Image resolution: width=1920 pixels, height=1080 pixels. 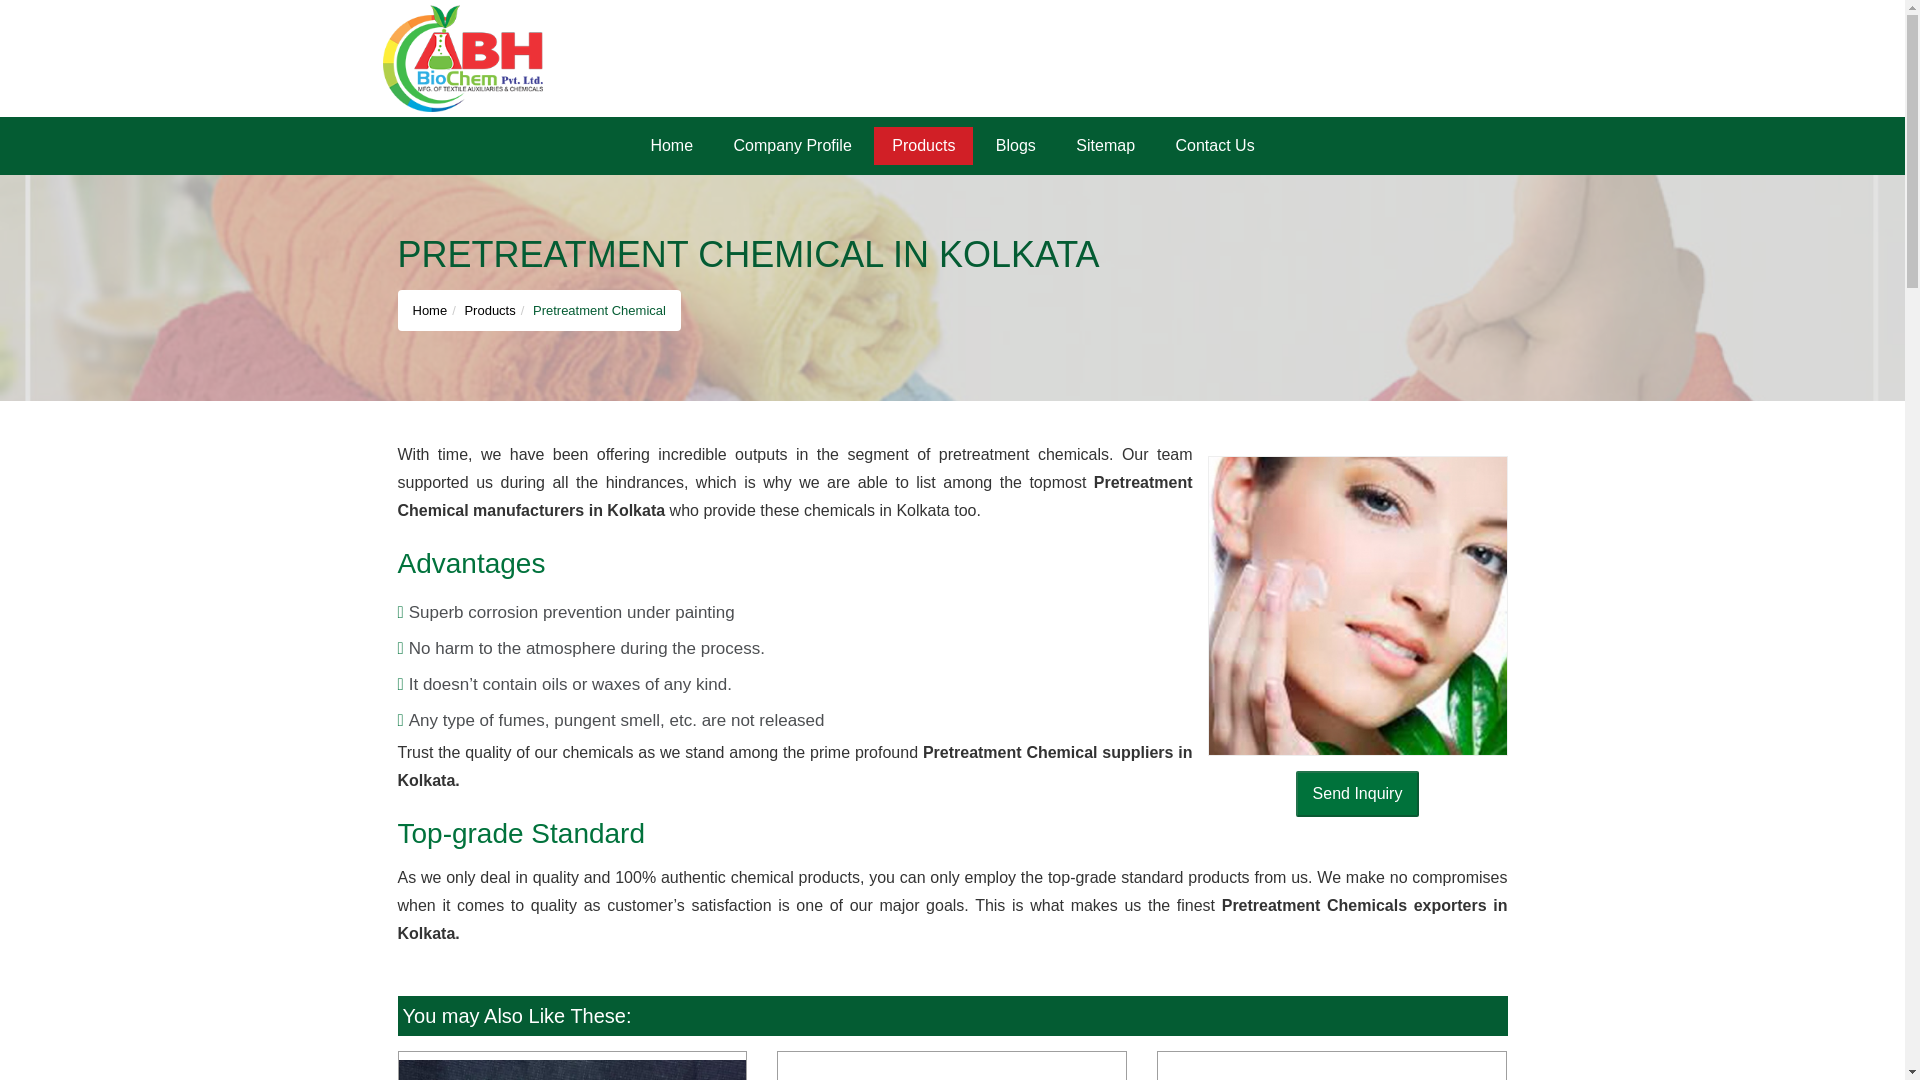 What do you see at coordinates (489, 310) in the screenshot?
I see `Products` at bounding box center [489, 310].